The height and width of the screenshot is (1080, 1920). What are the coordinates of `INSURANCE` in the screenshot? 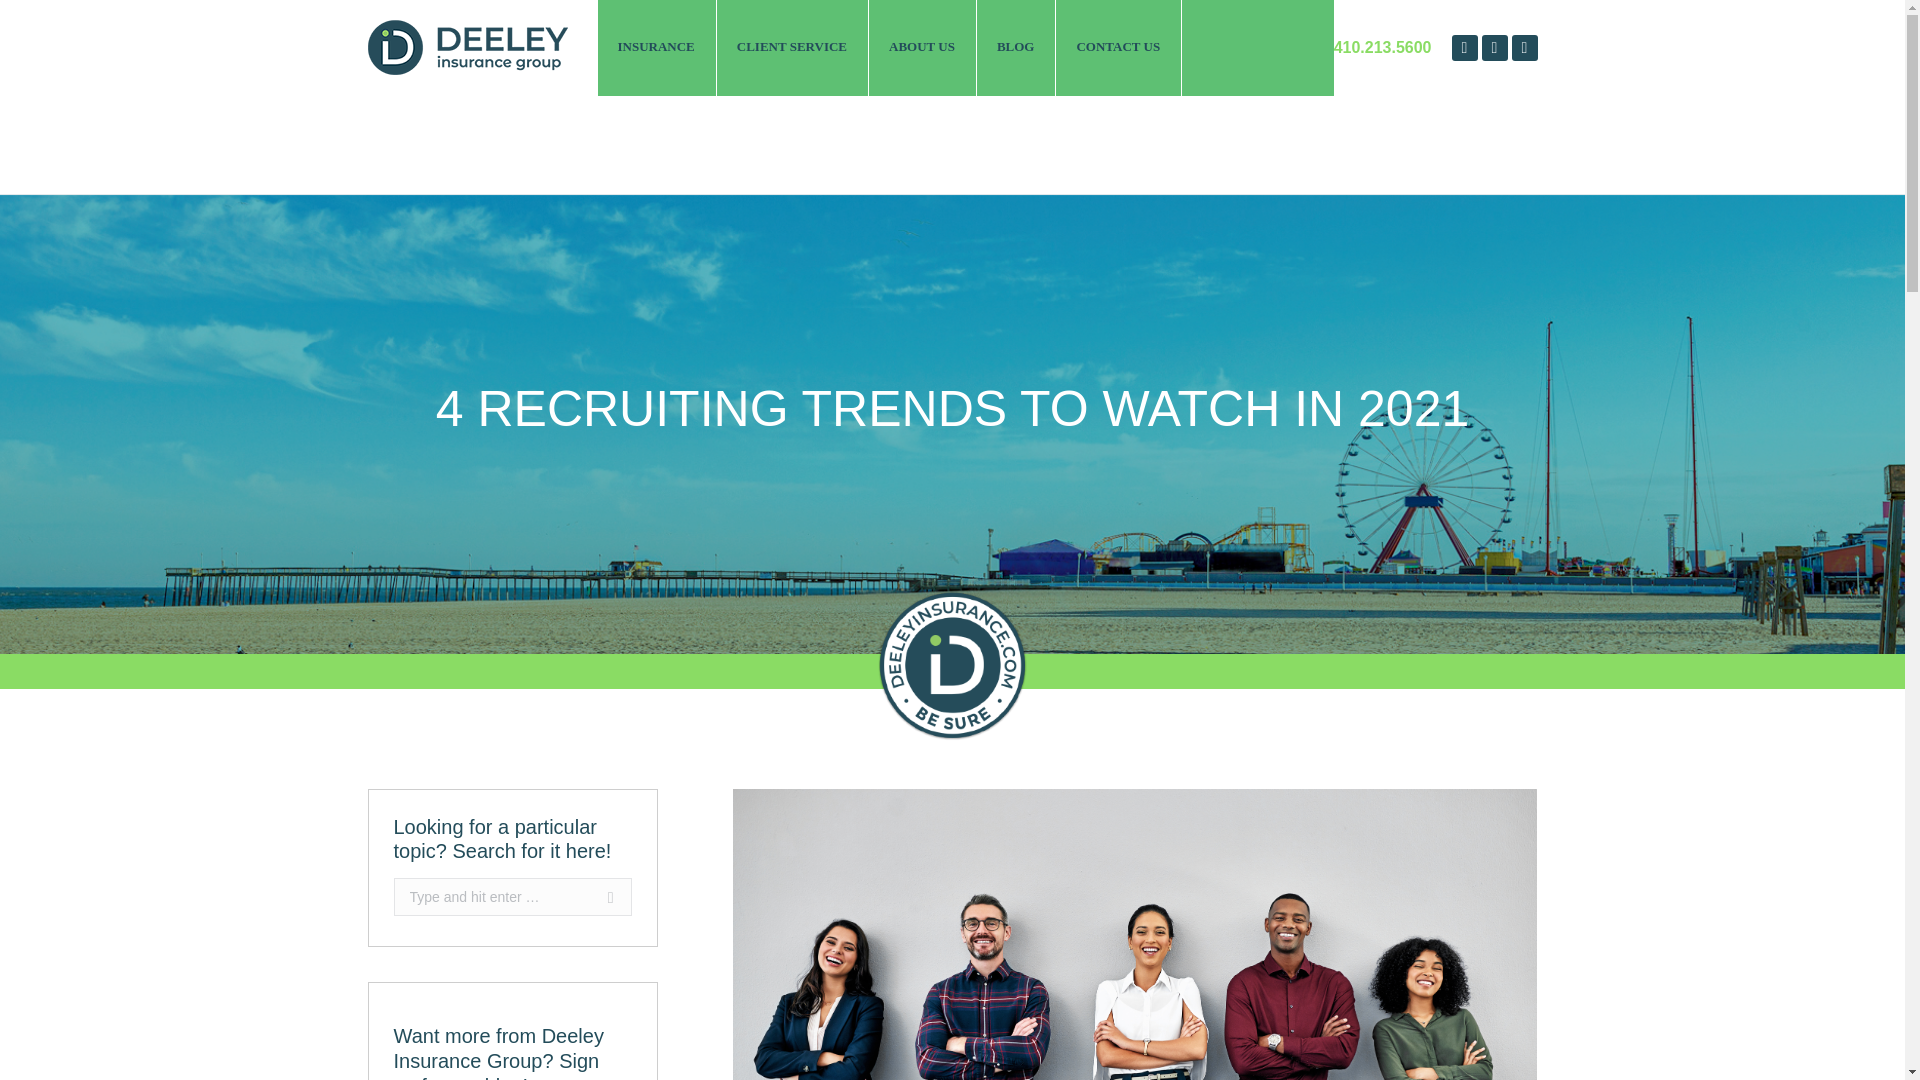 It's located at (656, 48).